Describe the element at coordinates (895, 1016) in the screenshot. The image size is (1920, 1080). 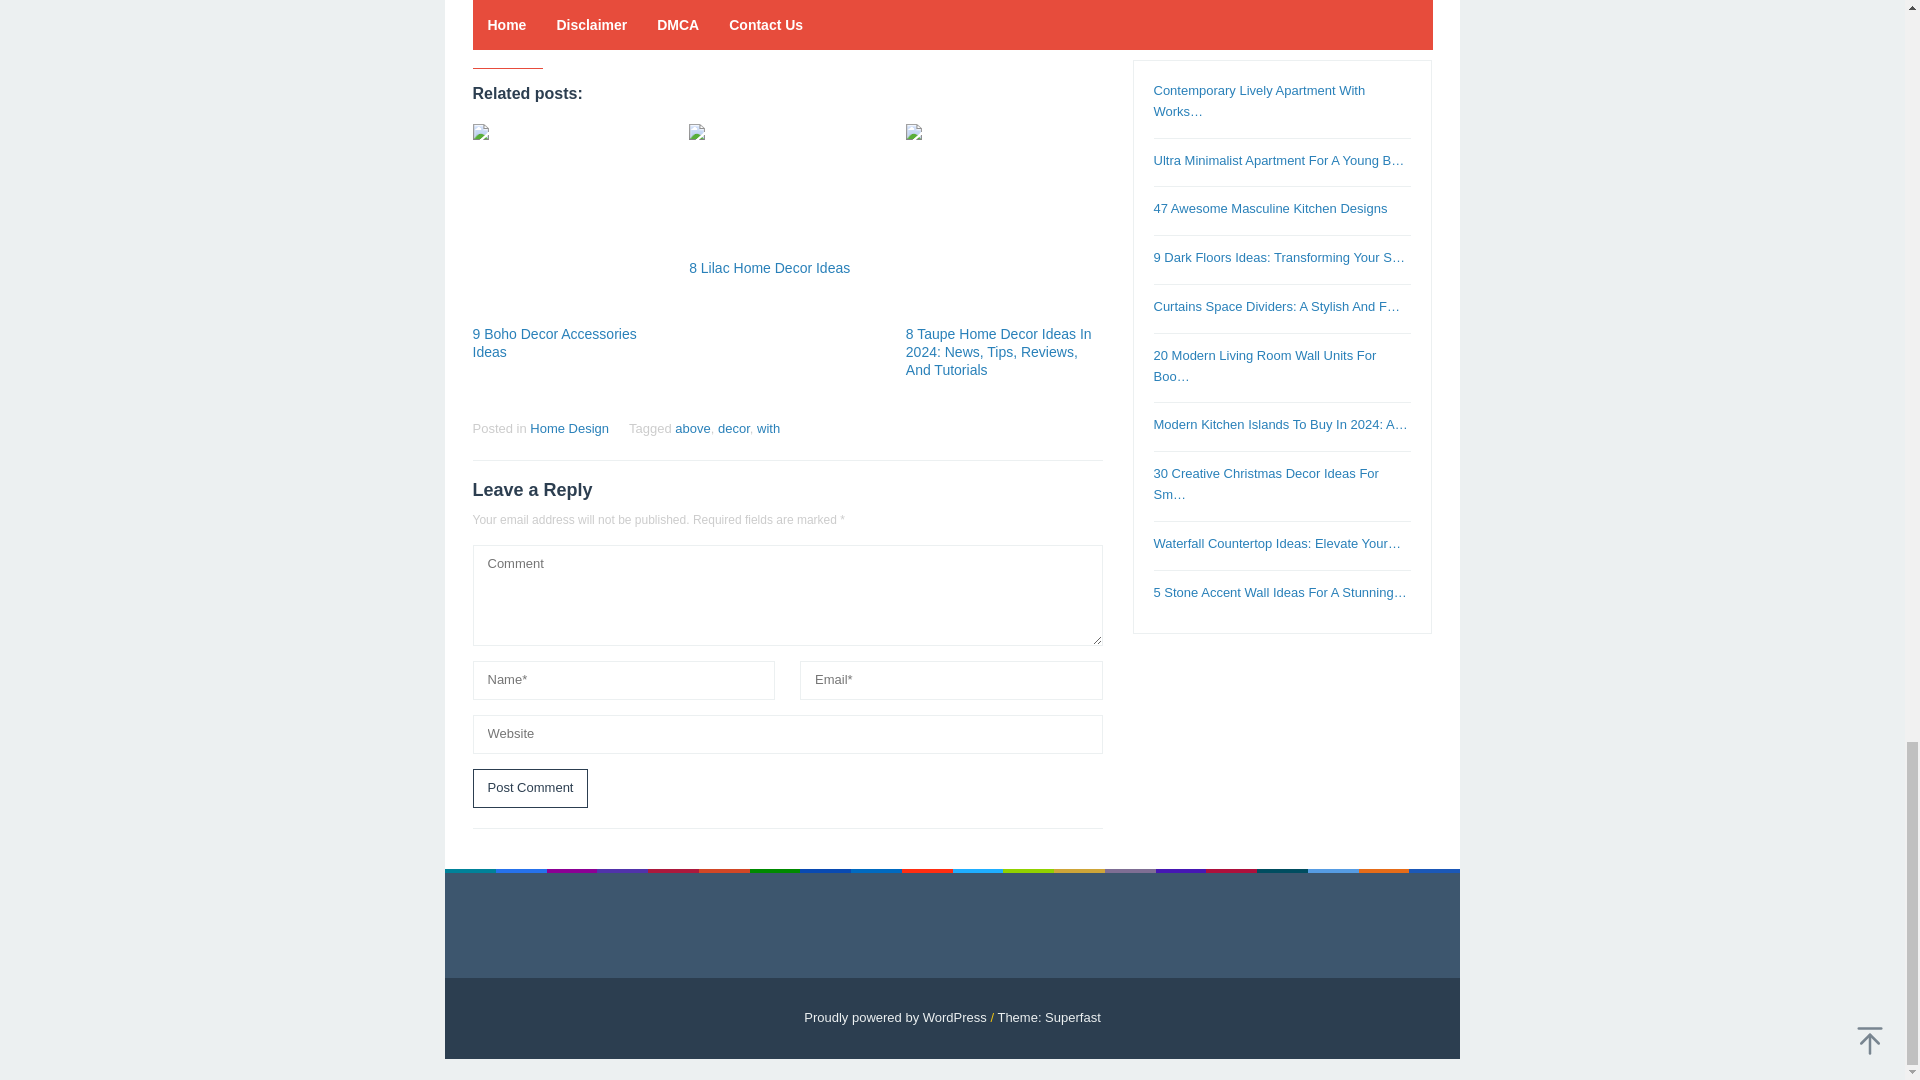
I see `Proudly powered by WordPress` at that location.